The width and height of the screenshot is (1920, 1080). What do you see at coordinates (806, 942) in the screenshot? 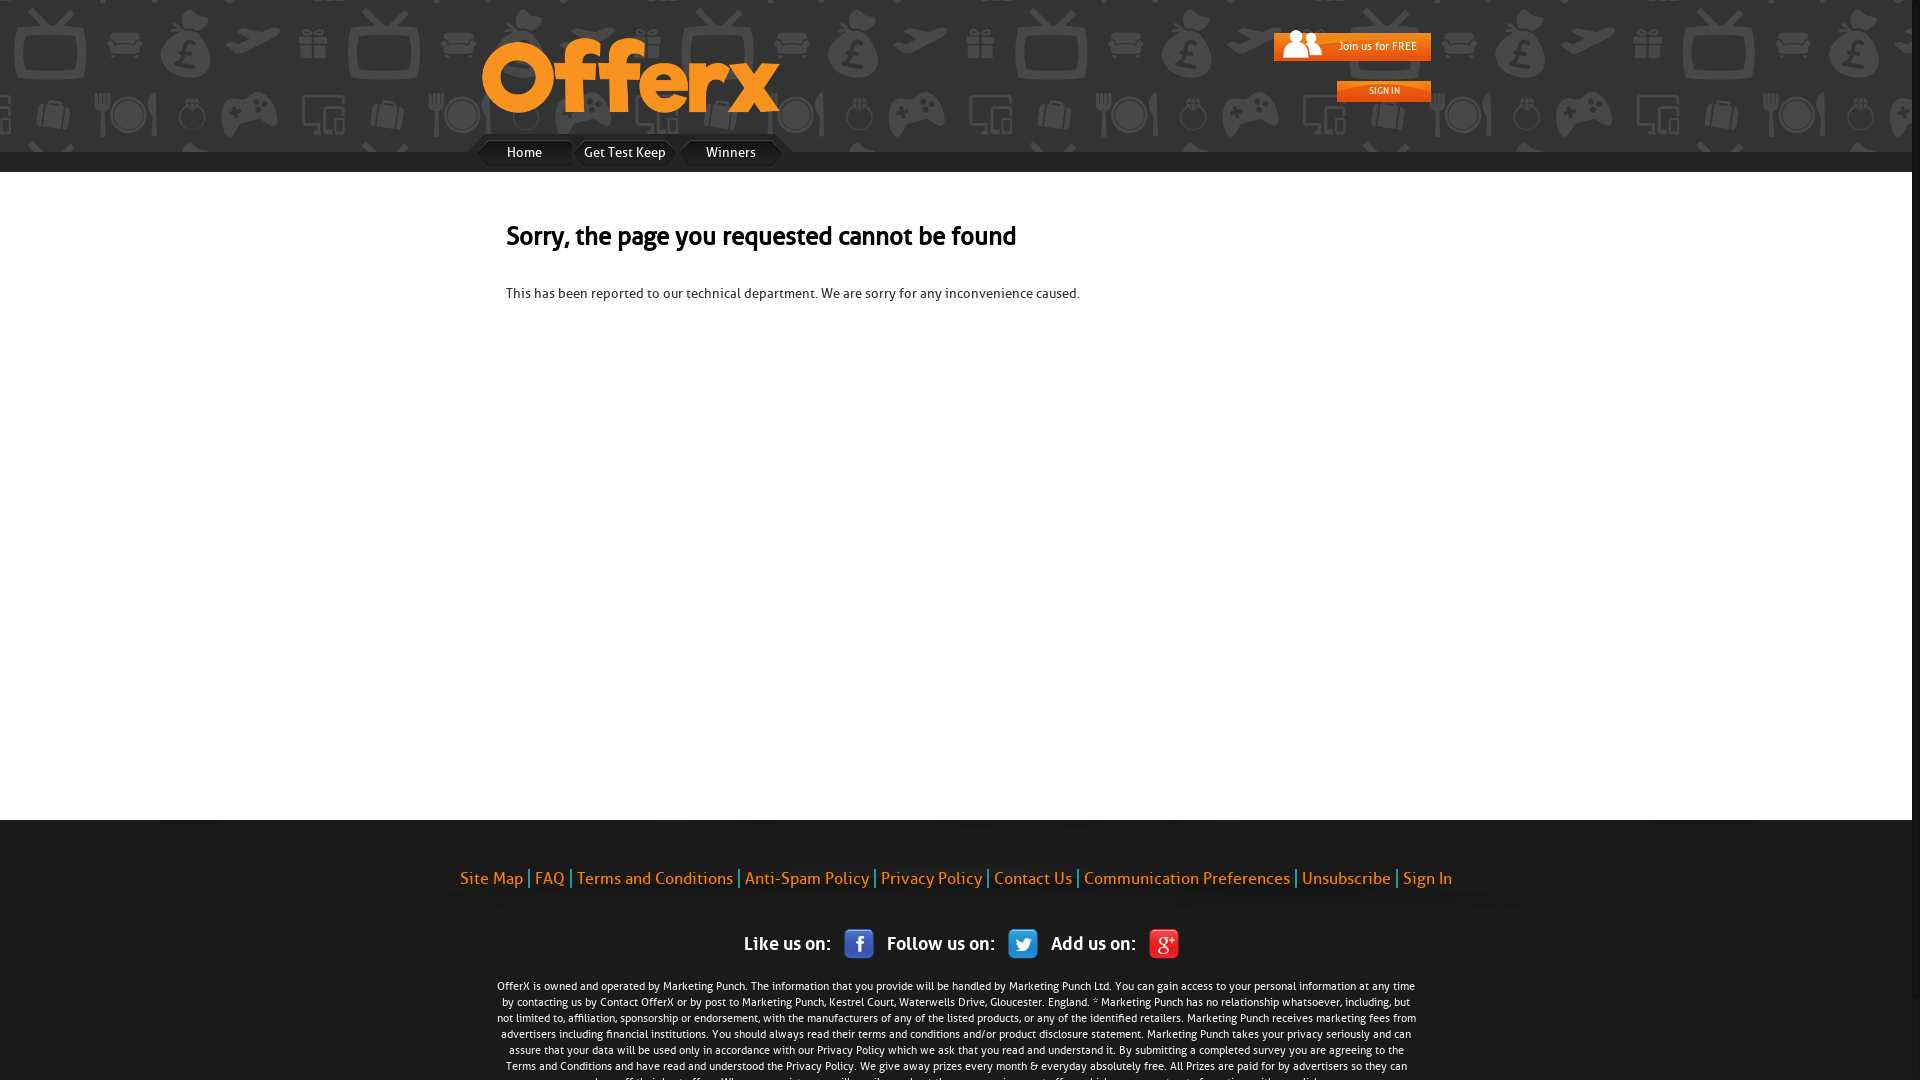
I see `Like us on:` at bounding box center [806, 942].